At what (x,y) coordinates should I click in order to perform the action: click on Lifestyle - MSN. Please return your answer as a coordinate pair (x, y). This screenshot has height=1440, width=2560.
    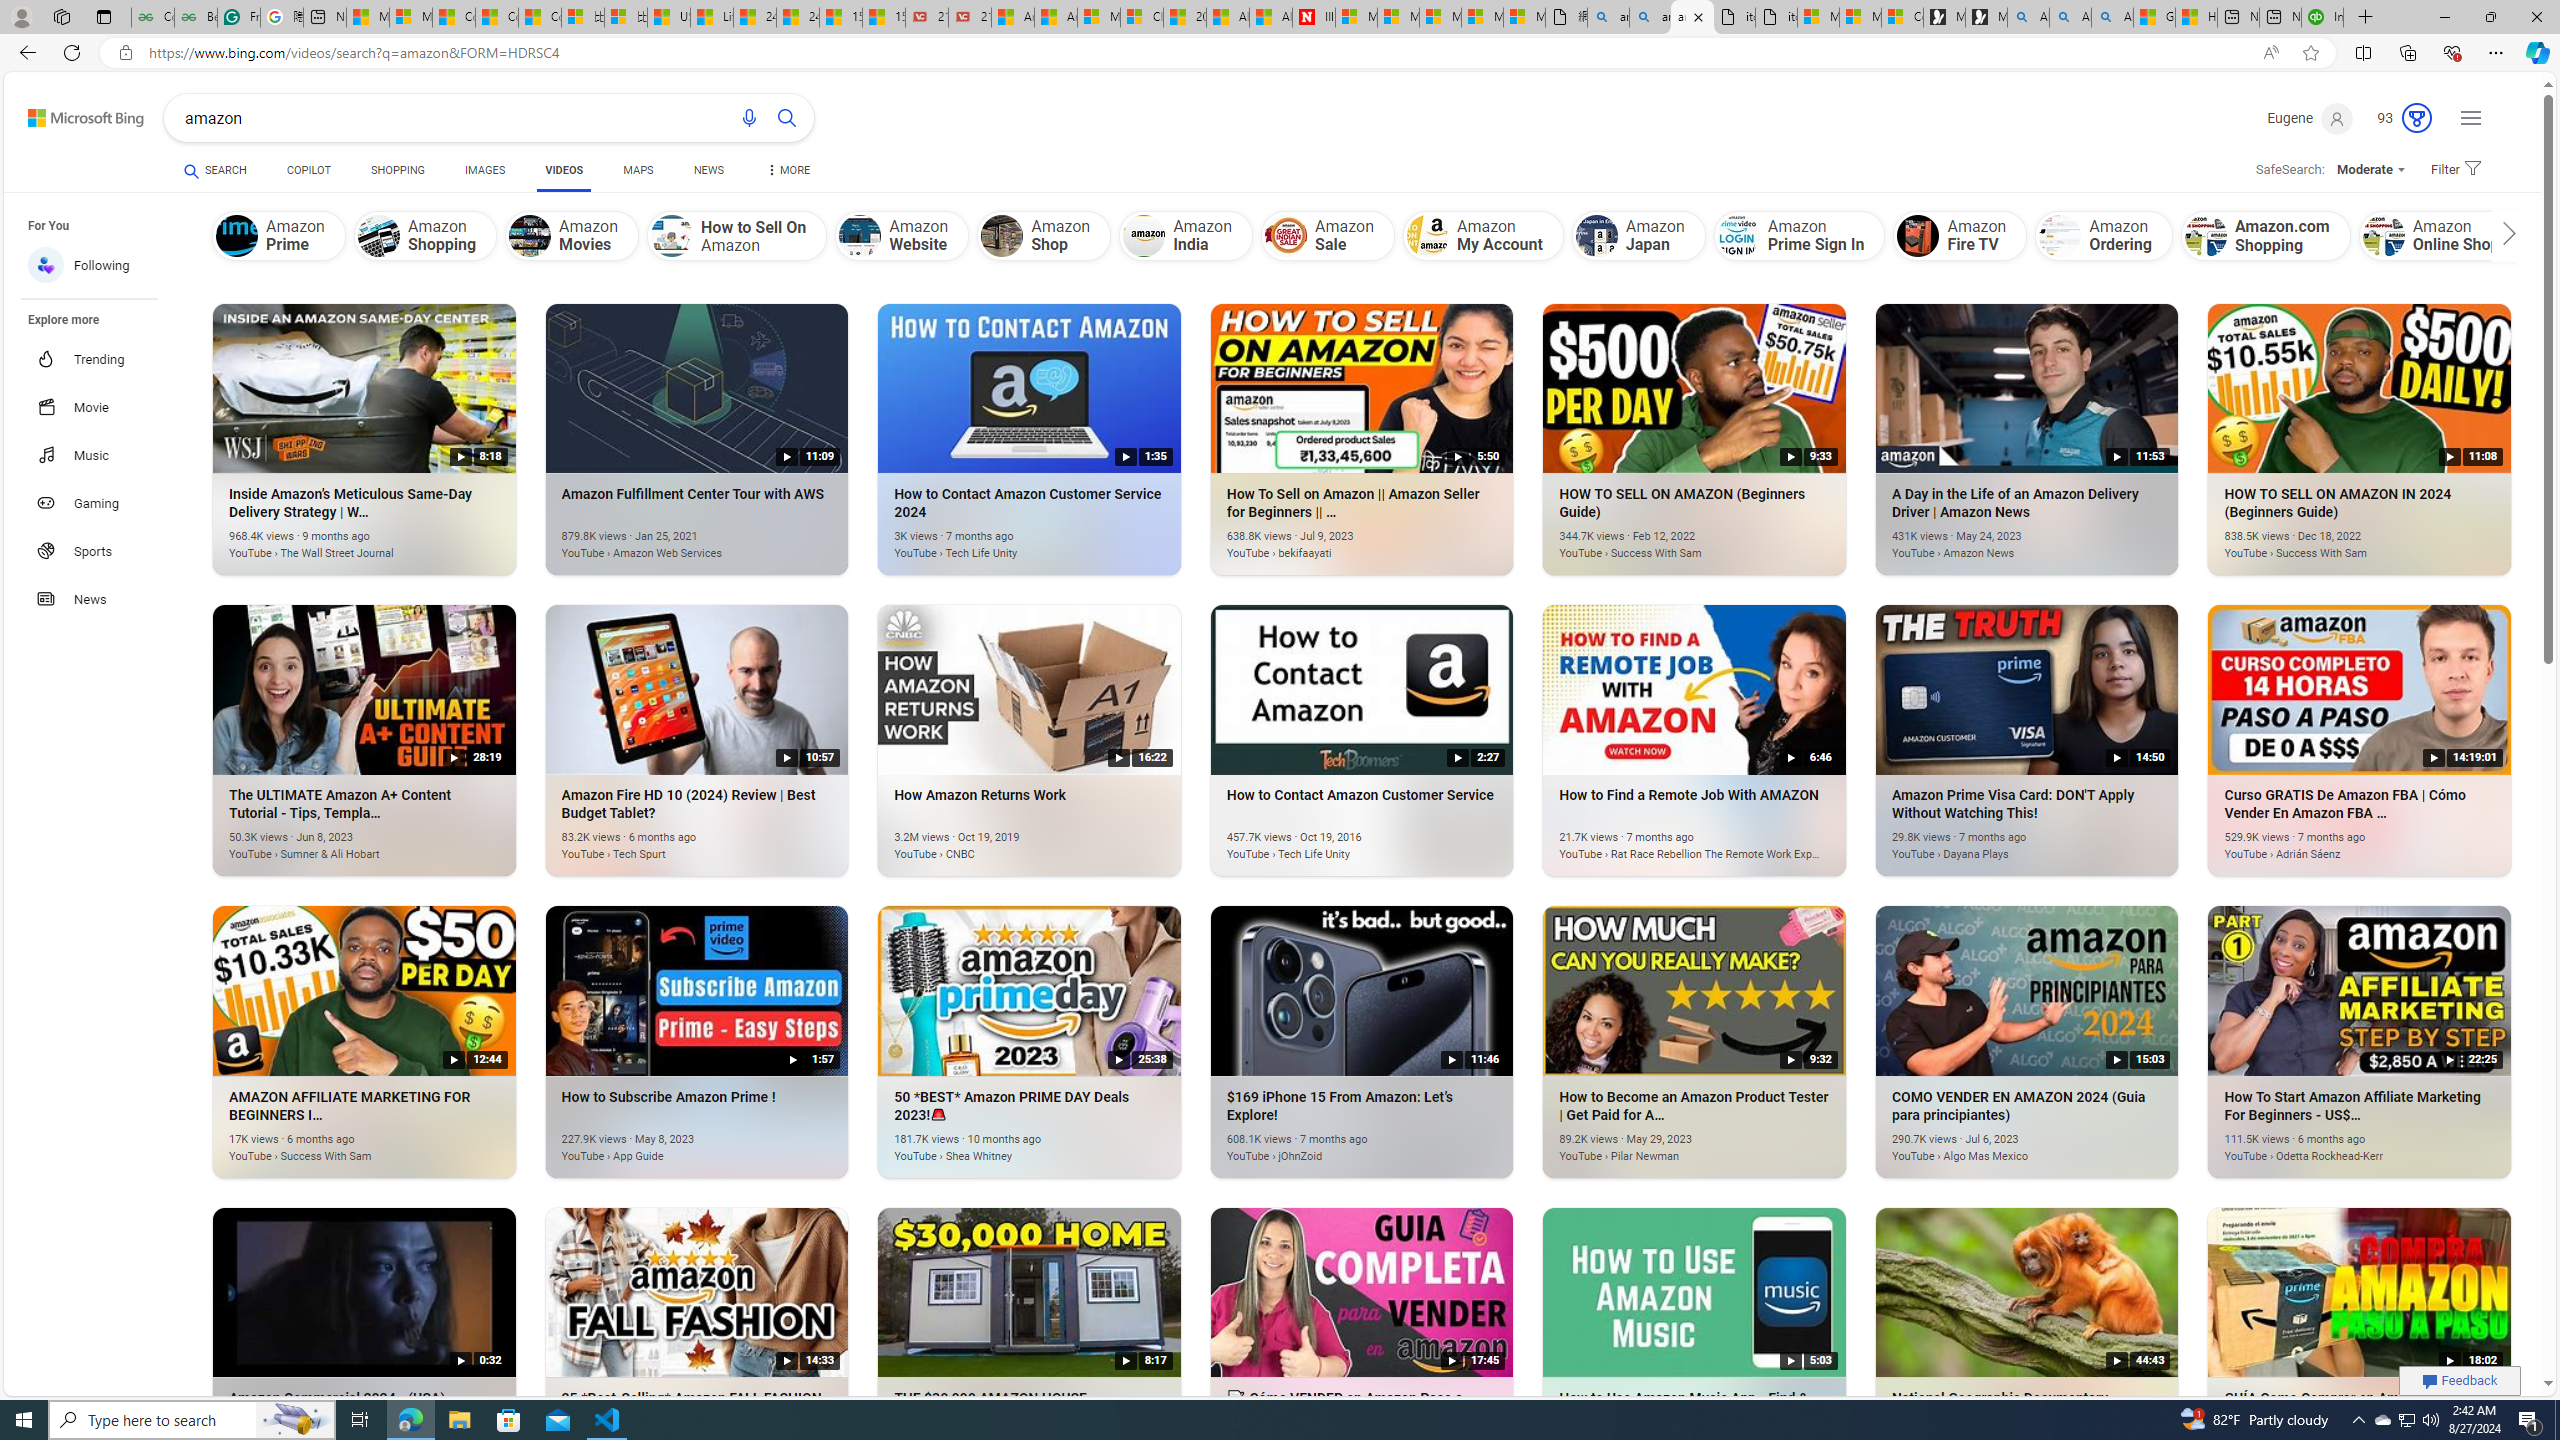
    Looking at the image, I should click on (711, 17).